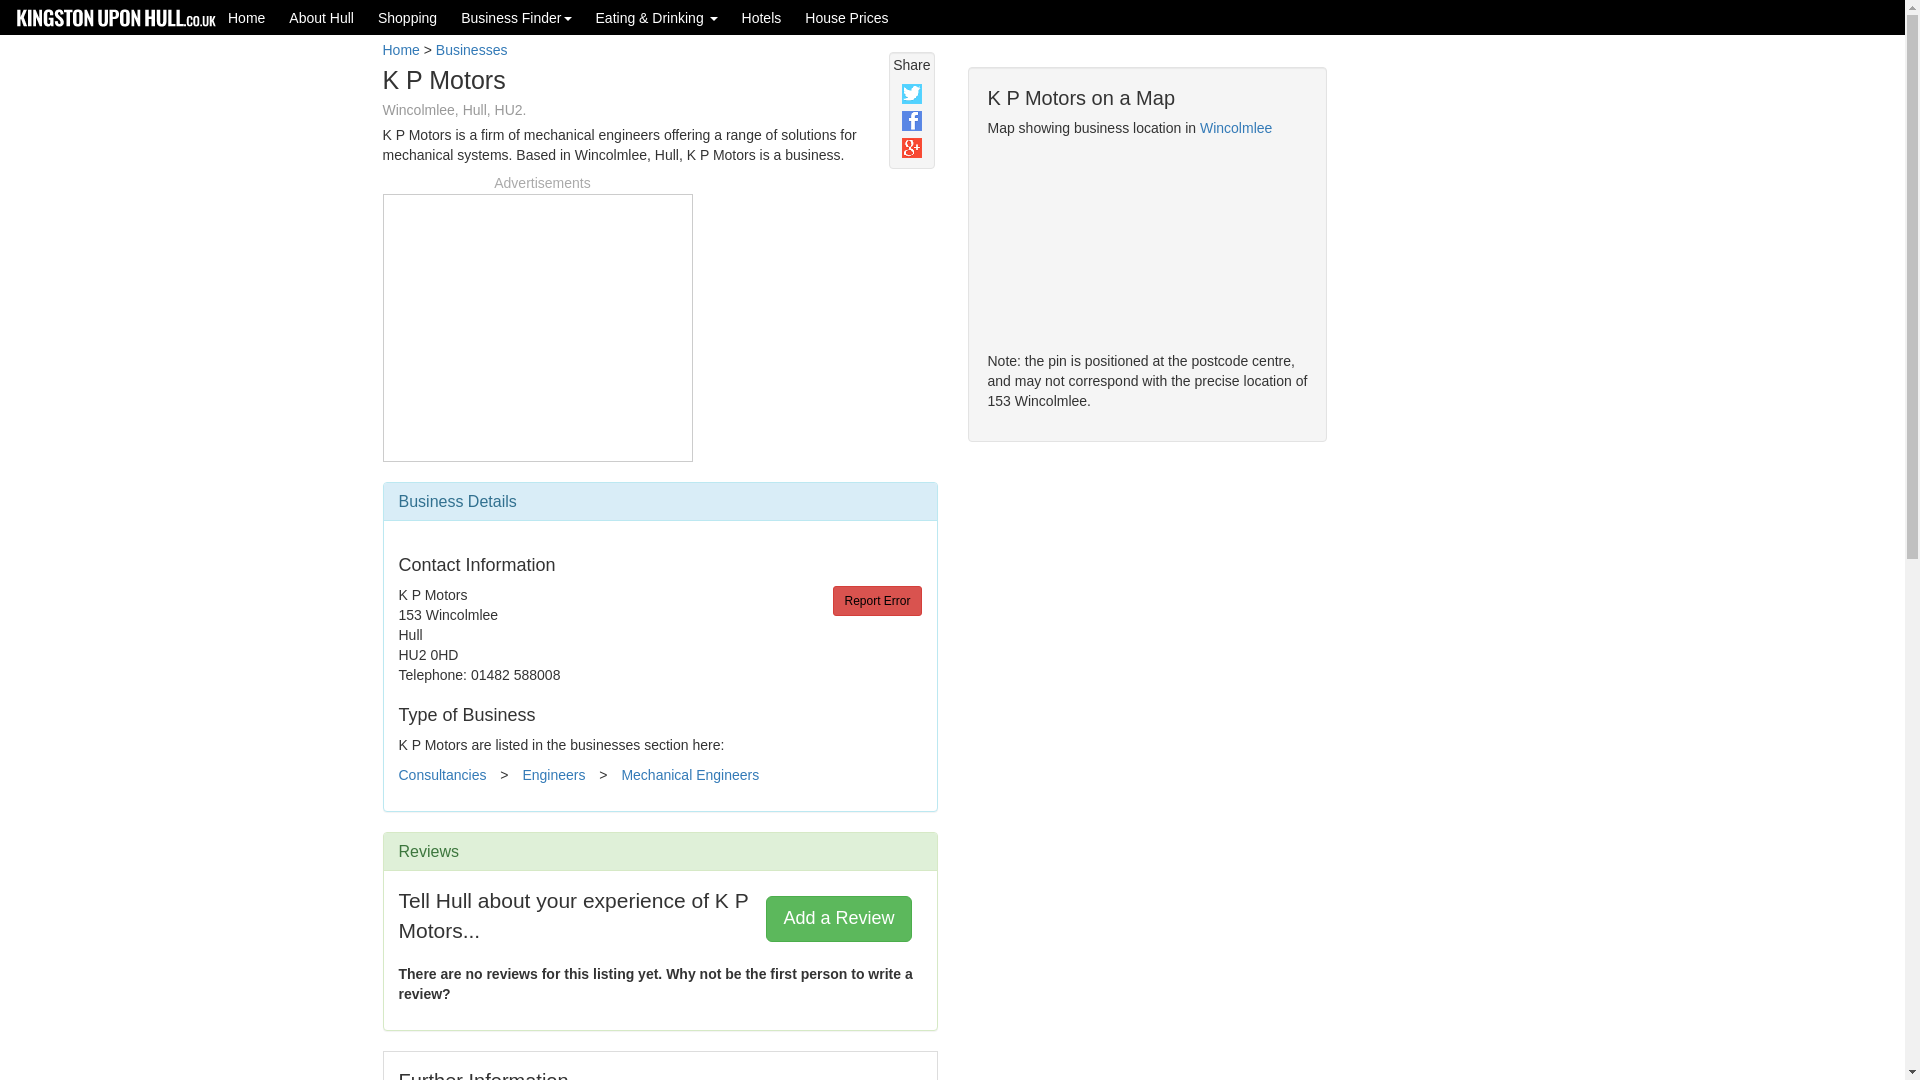 The height and width of the screenshot is (1080, 1920). I want to click on Businesses, so click(472, 50).